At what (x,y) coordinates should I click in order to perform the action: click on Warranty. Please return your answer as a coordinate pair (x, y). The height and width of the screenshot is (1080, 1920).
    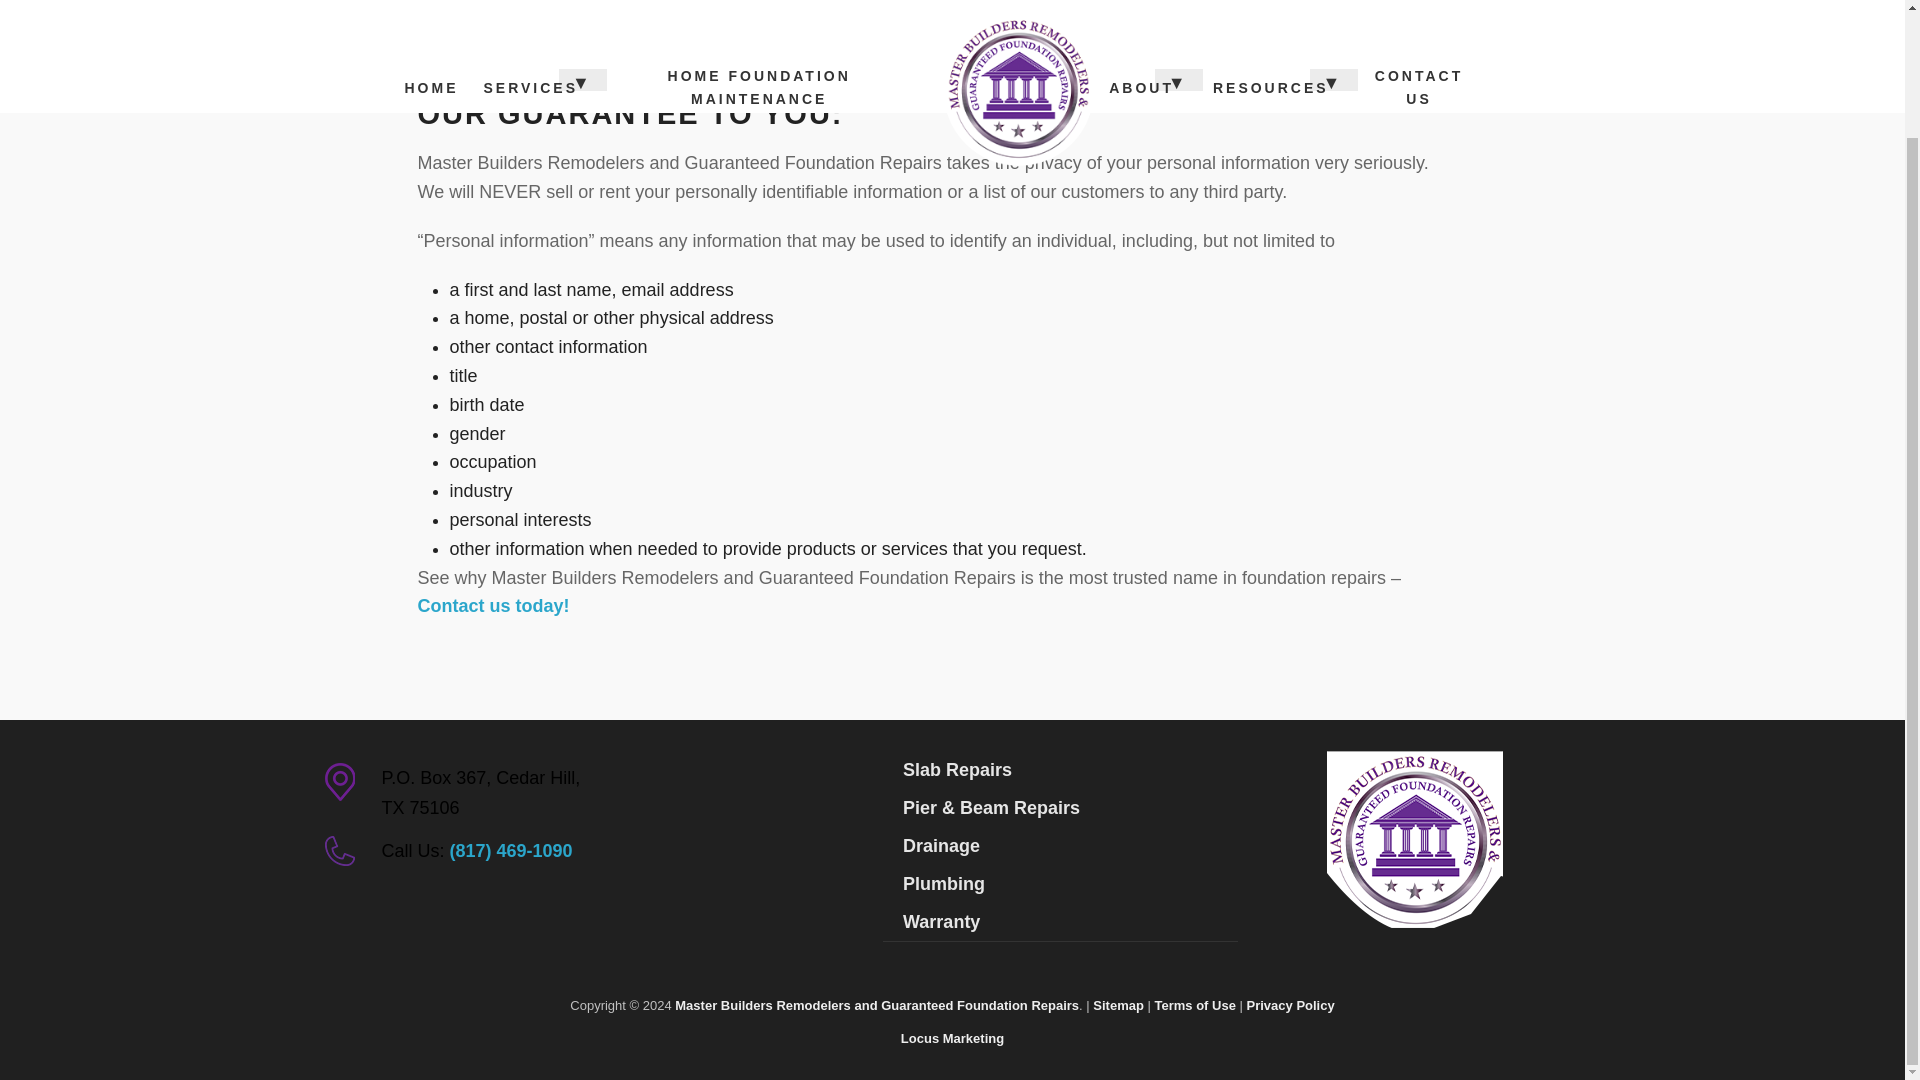
    Looking at the image, I should click on (1060, 921).